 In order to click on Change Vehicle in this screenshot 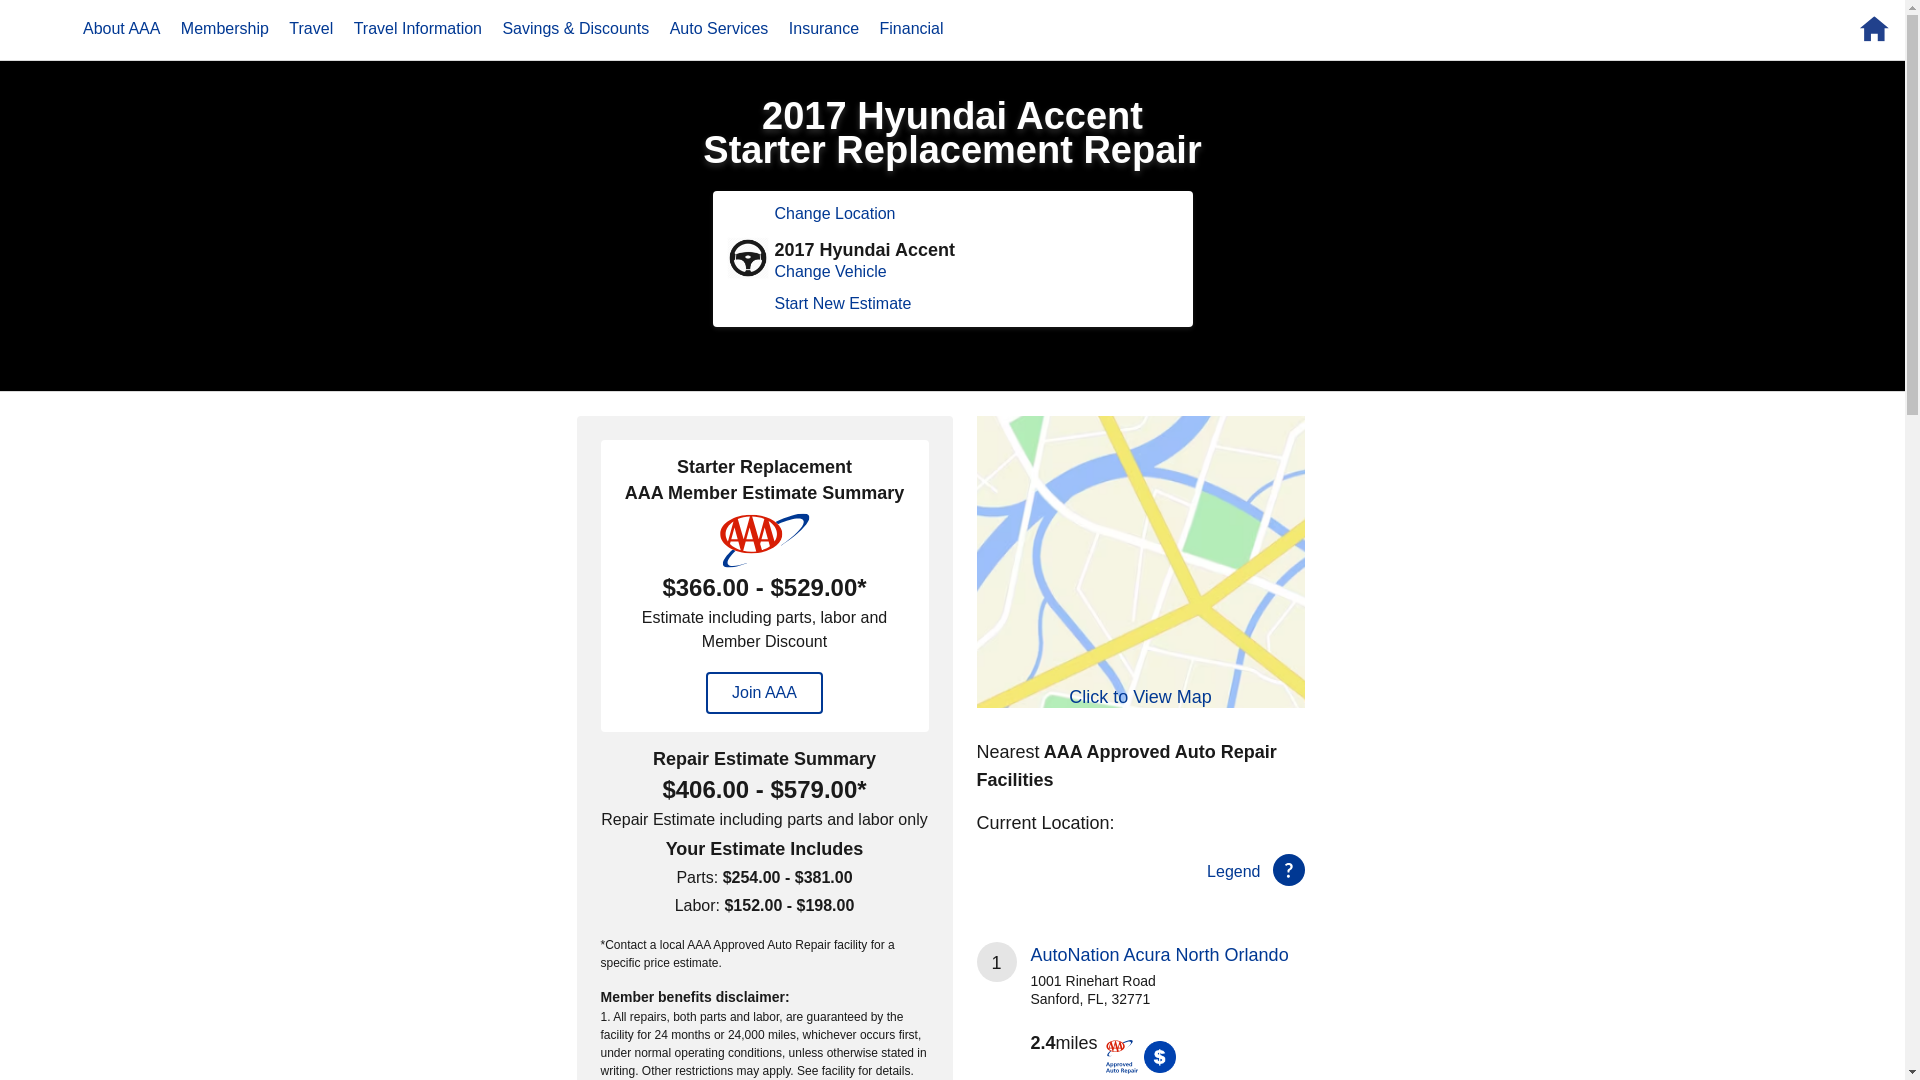, I will do `click(829, 271)`.